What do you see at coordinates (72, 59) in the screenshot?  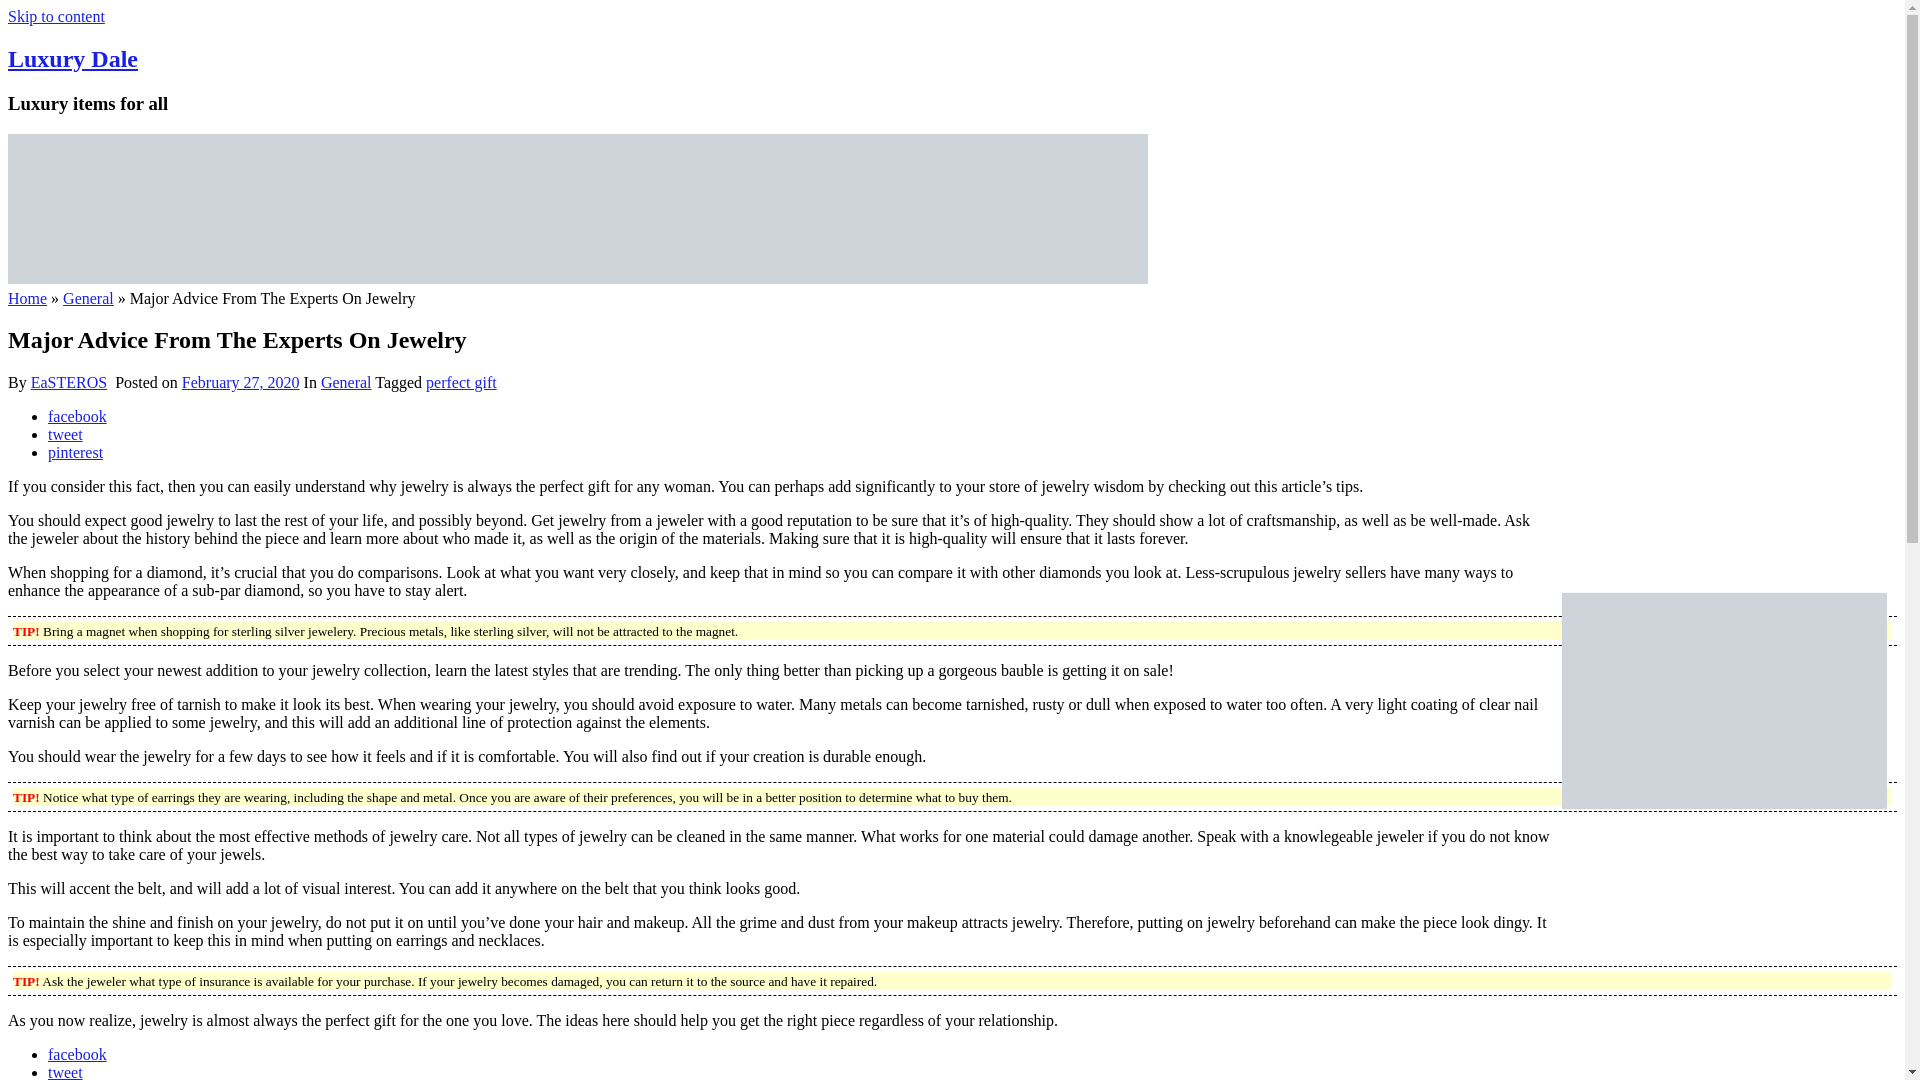 I see `Luxury Dale` at bounding box center [72, 59].